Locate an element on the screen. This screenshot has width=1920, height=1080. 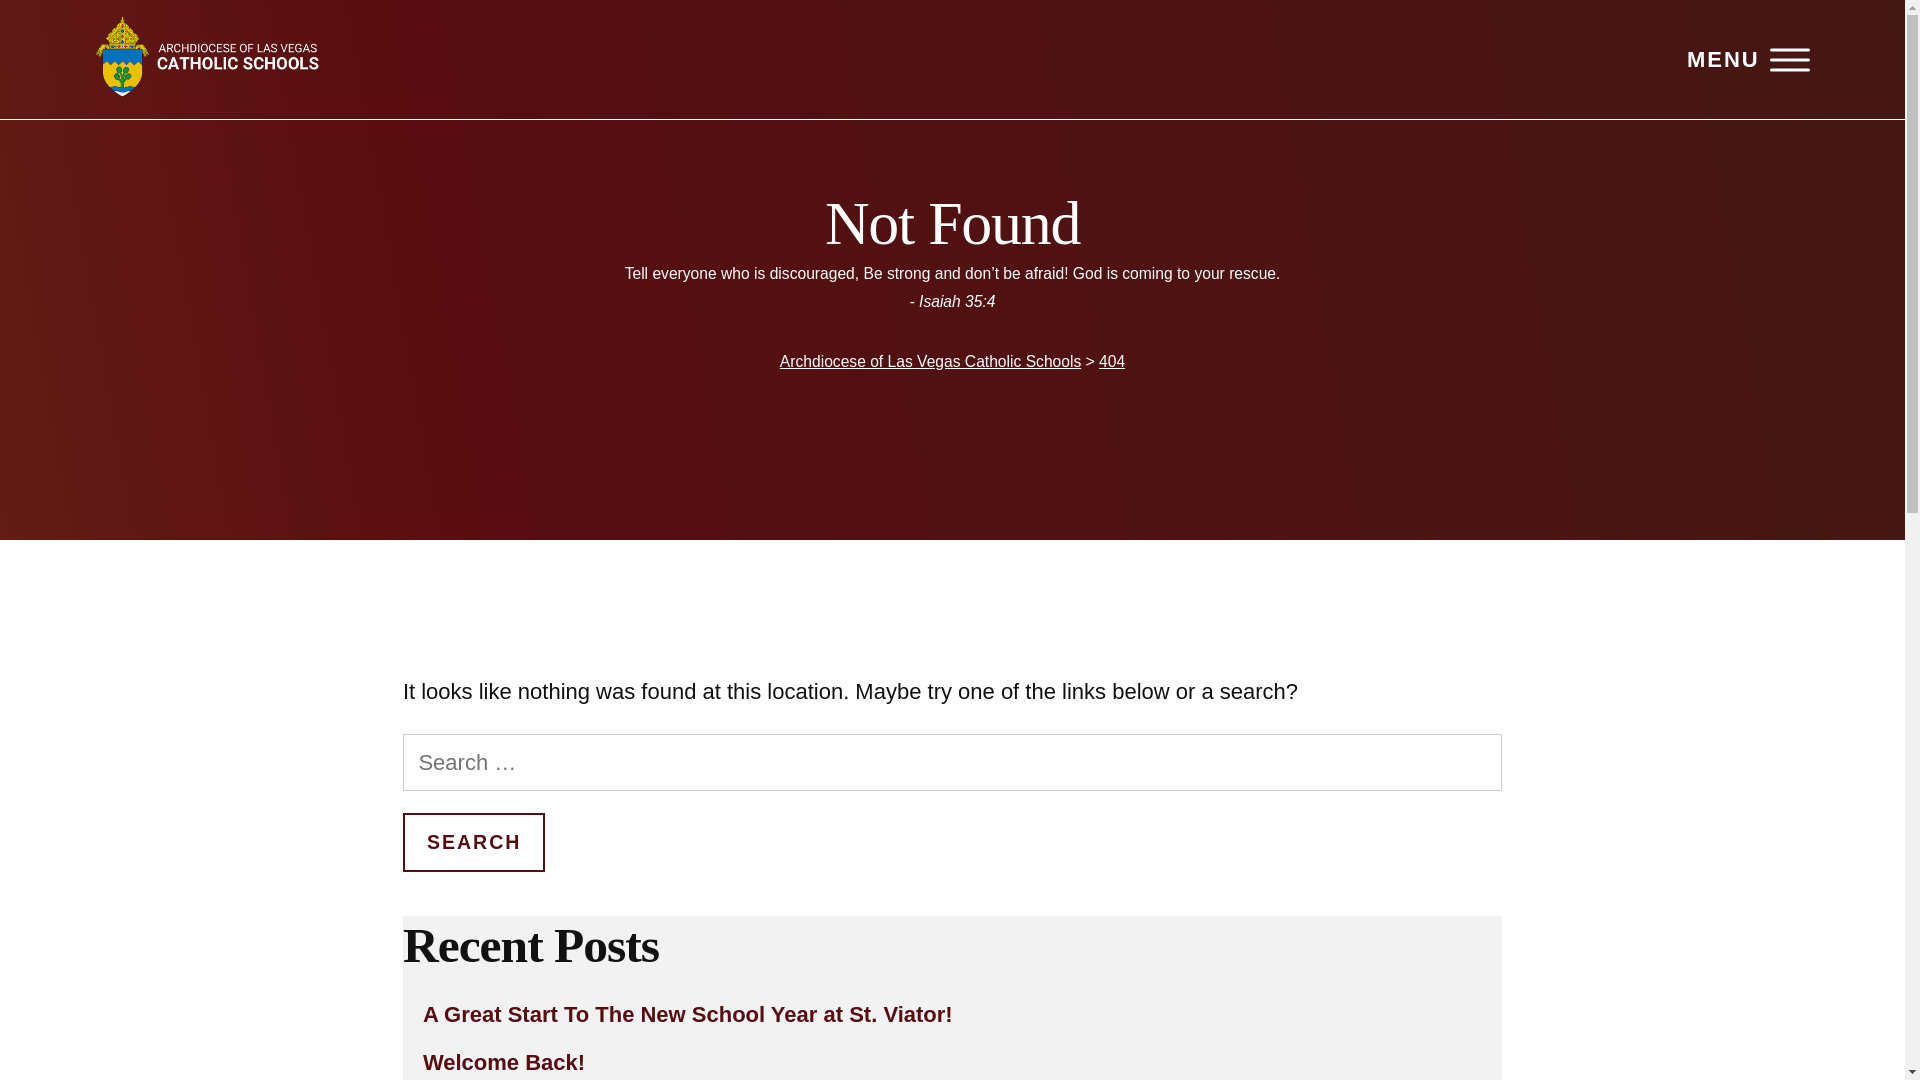
Go to 404. is located at coordinates (1112, 362).